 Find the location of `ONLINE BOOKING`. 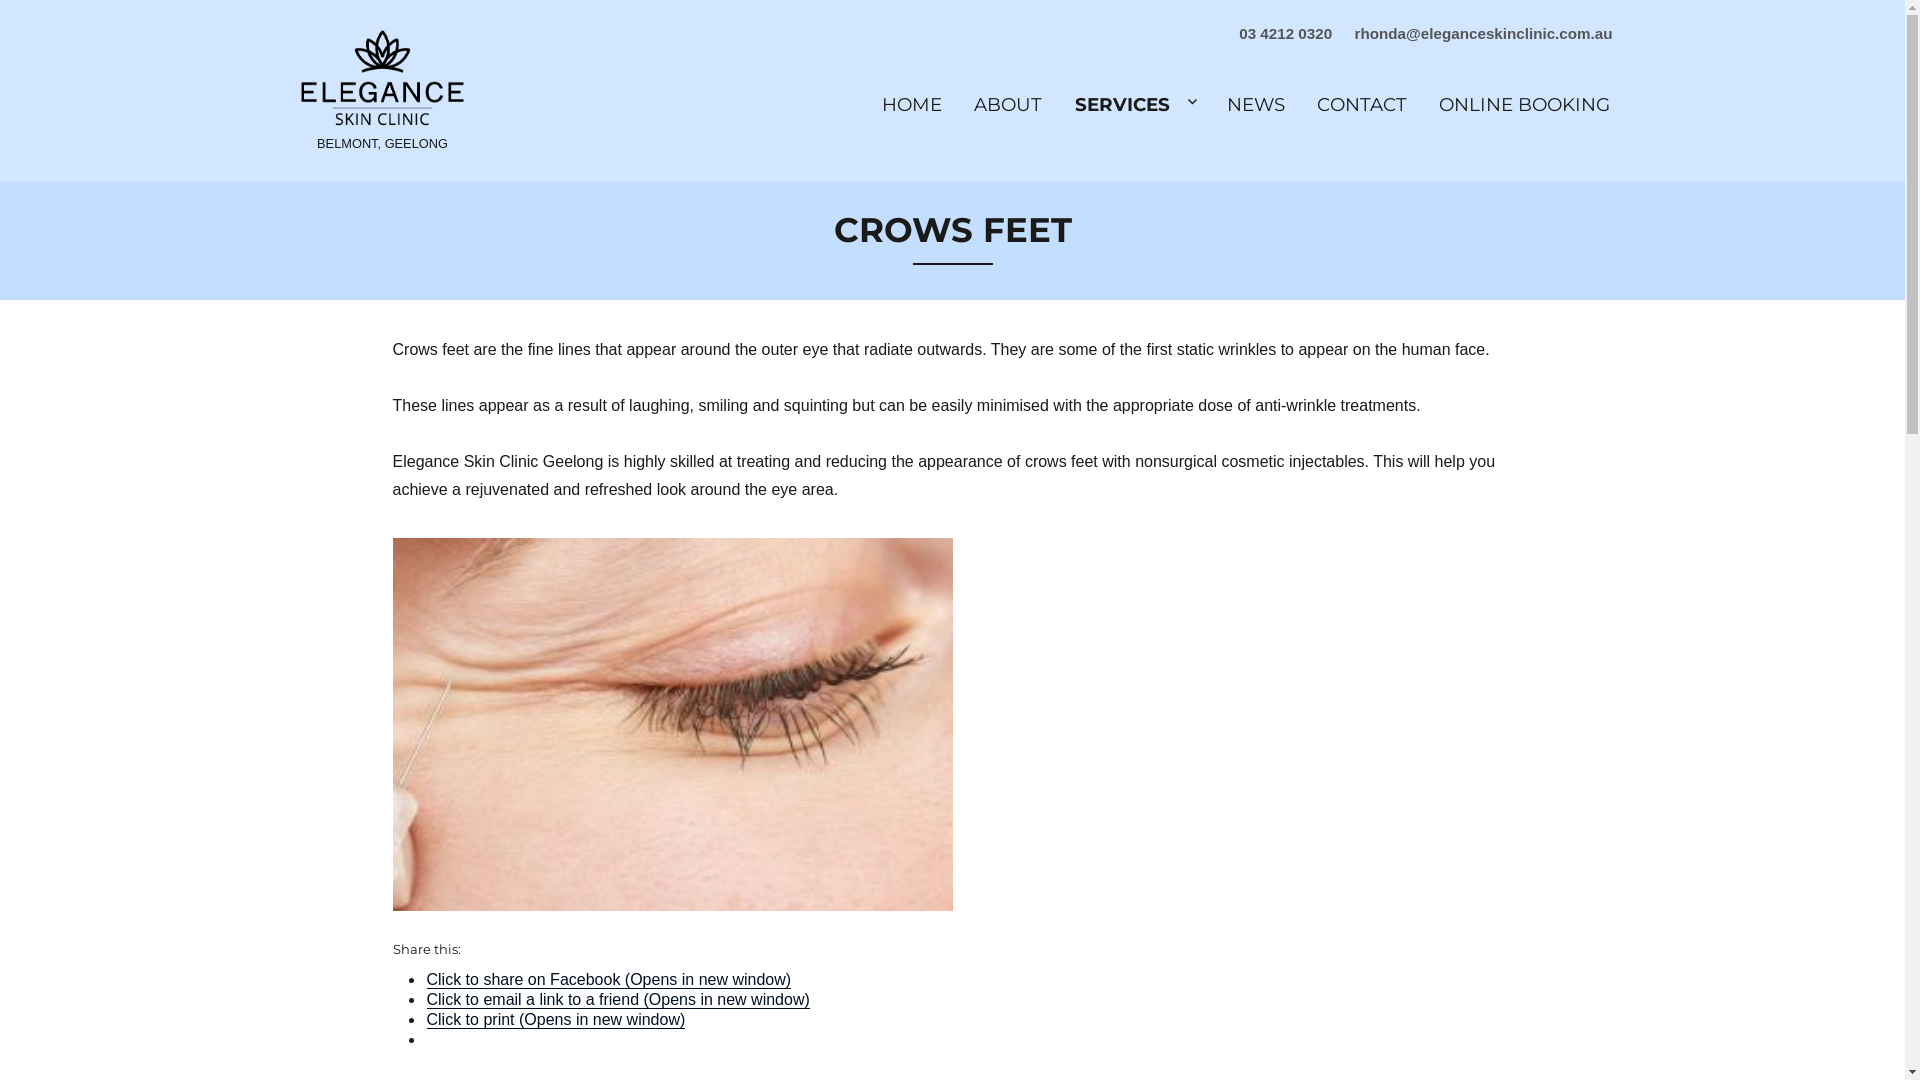

ONLINE BOOKING is located at coordinates (1524, 105).